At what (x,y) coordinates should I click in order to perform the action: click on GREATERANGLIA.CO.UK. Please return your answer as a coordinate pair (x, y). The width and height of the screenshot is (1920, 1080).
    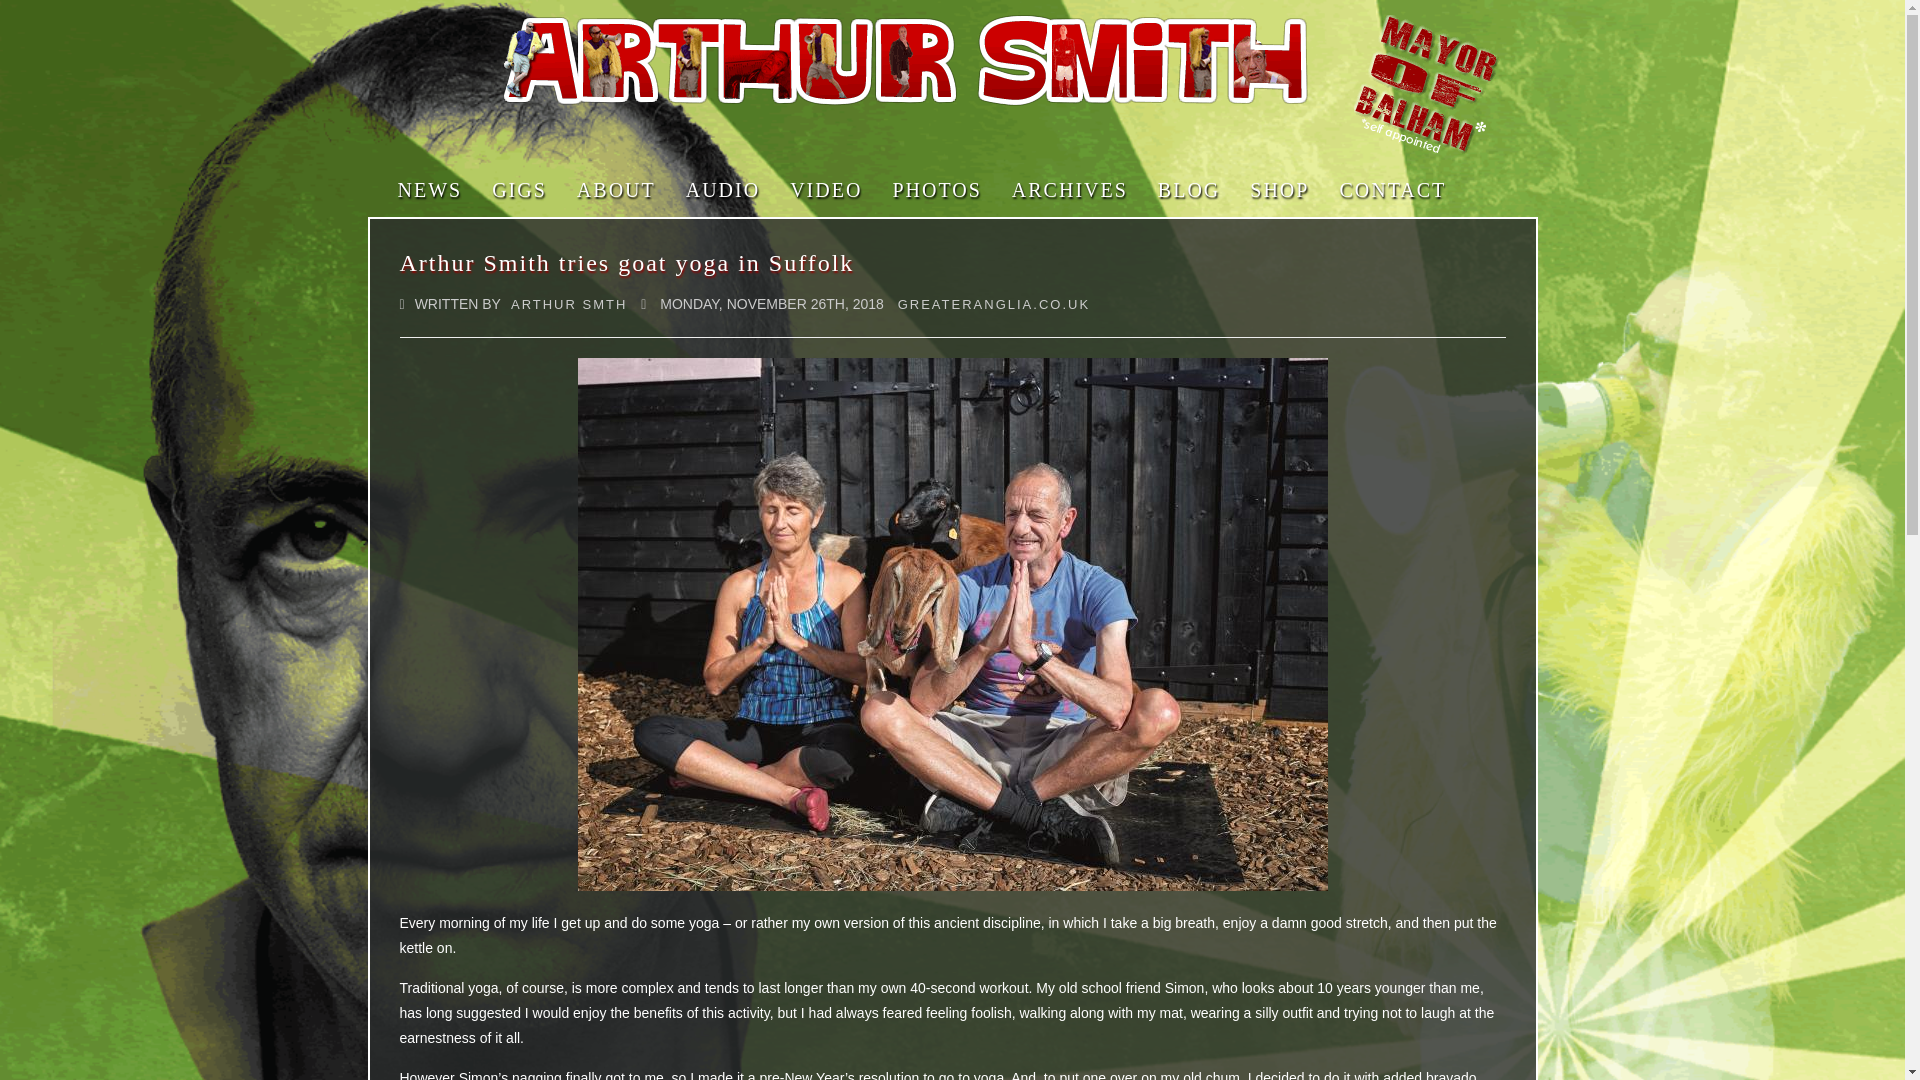
    Looking at the image, I should click on (994, 304).